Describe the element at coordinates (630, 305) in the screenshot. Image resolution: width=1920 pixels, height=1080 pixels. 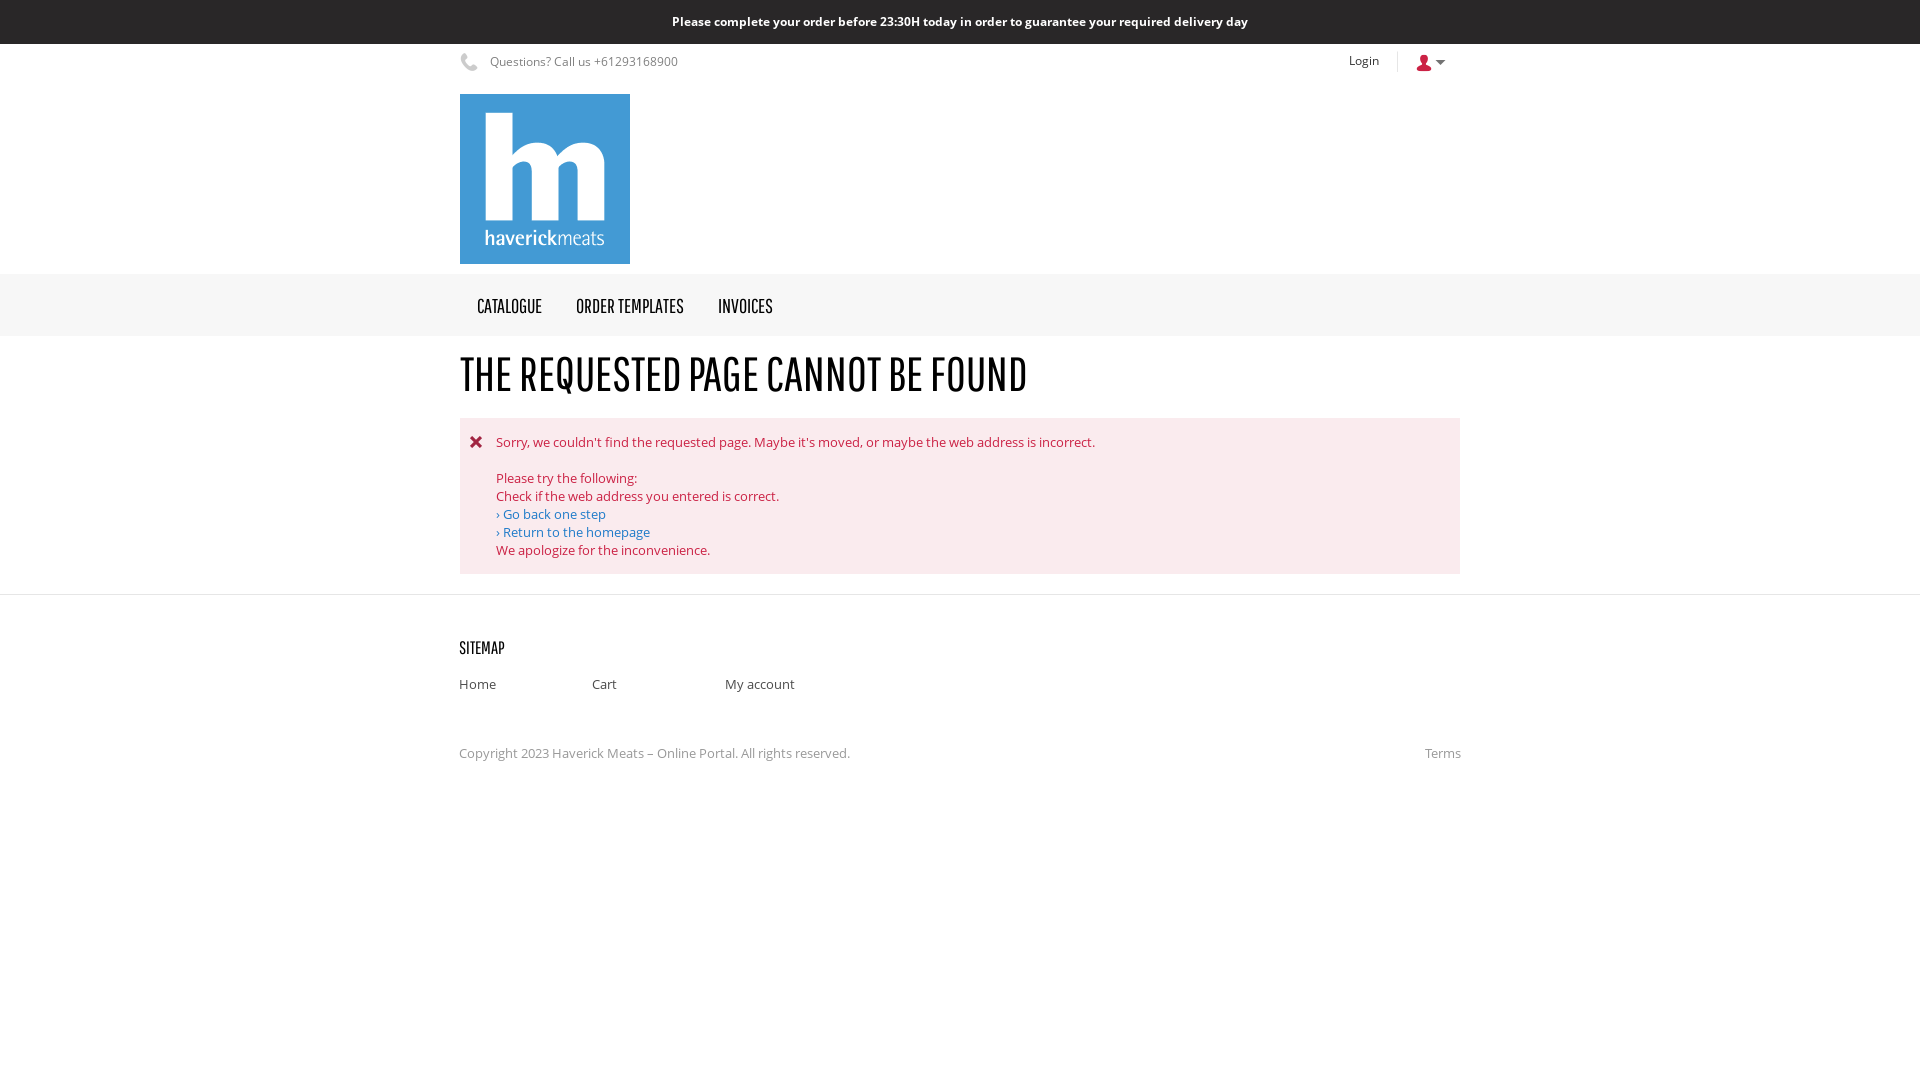
I see `ORDER TEMPLATES` at that location.